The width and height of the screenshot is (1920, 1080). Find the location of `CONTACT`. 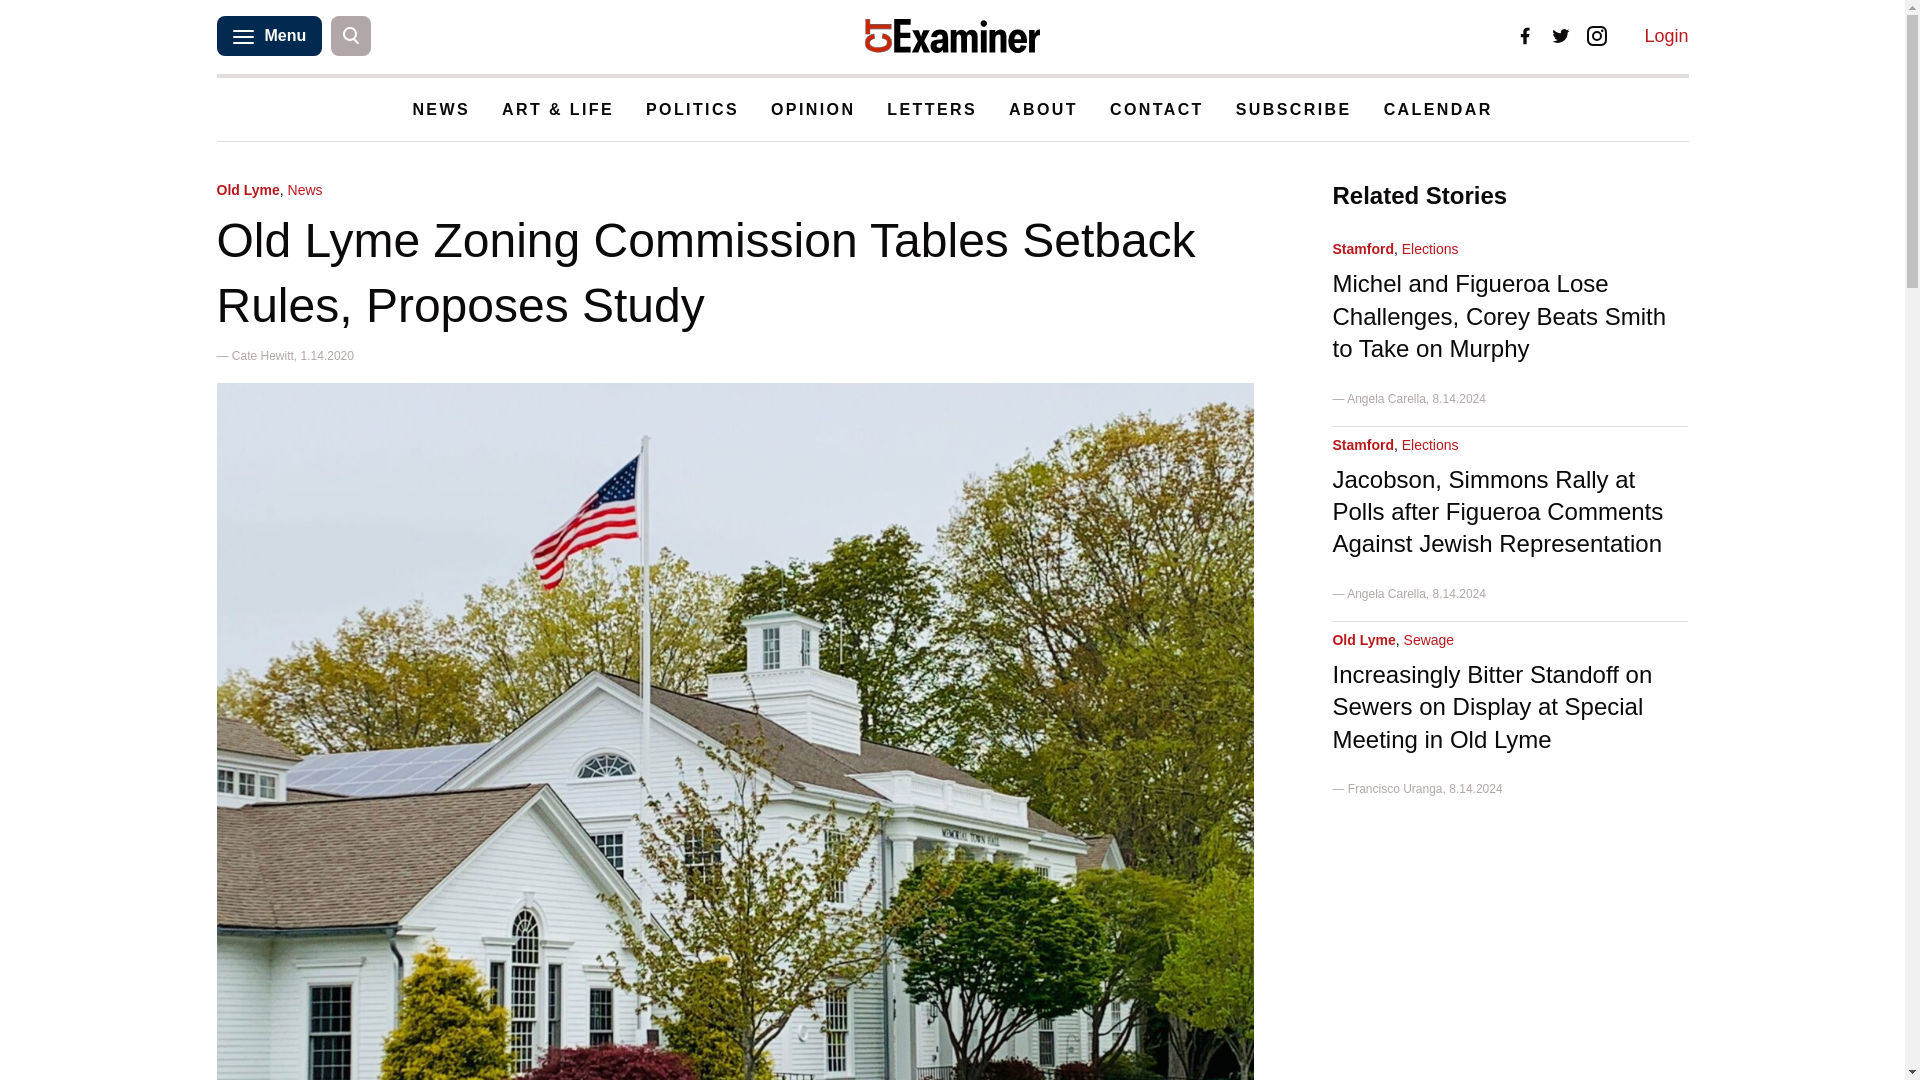

CONTACT is located at coordinates (1156, 109).